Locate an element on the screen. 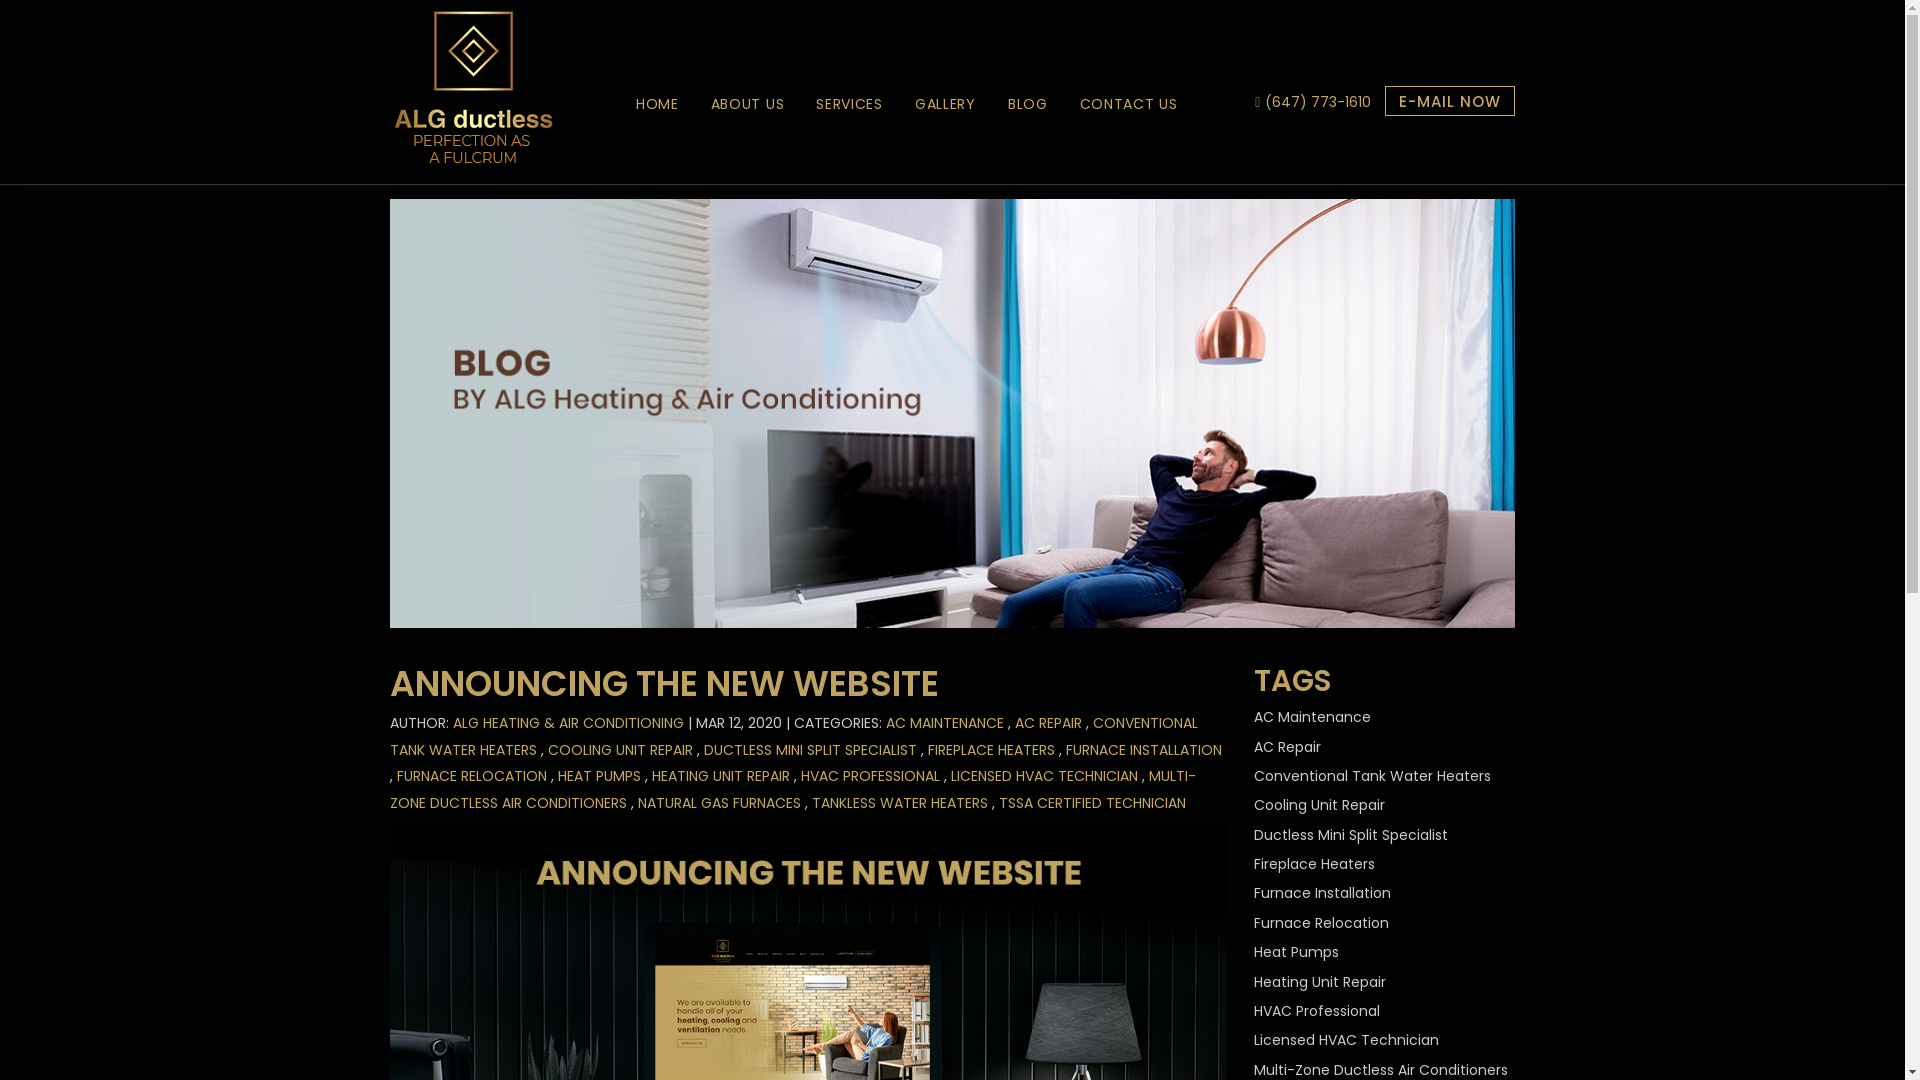 The width and height of the screenshot is (1920, 1080). Heating Unit Repair is located at coordinates (1320, 982).